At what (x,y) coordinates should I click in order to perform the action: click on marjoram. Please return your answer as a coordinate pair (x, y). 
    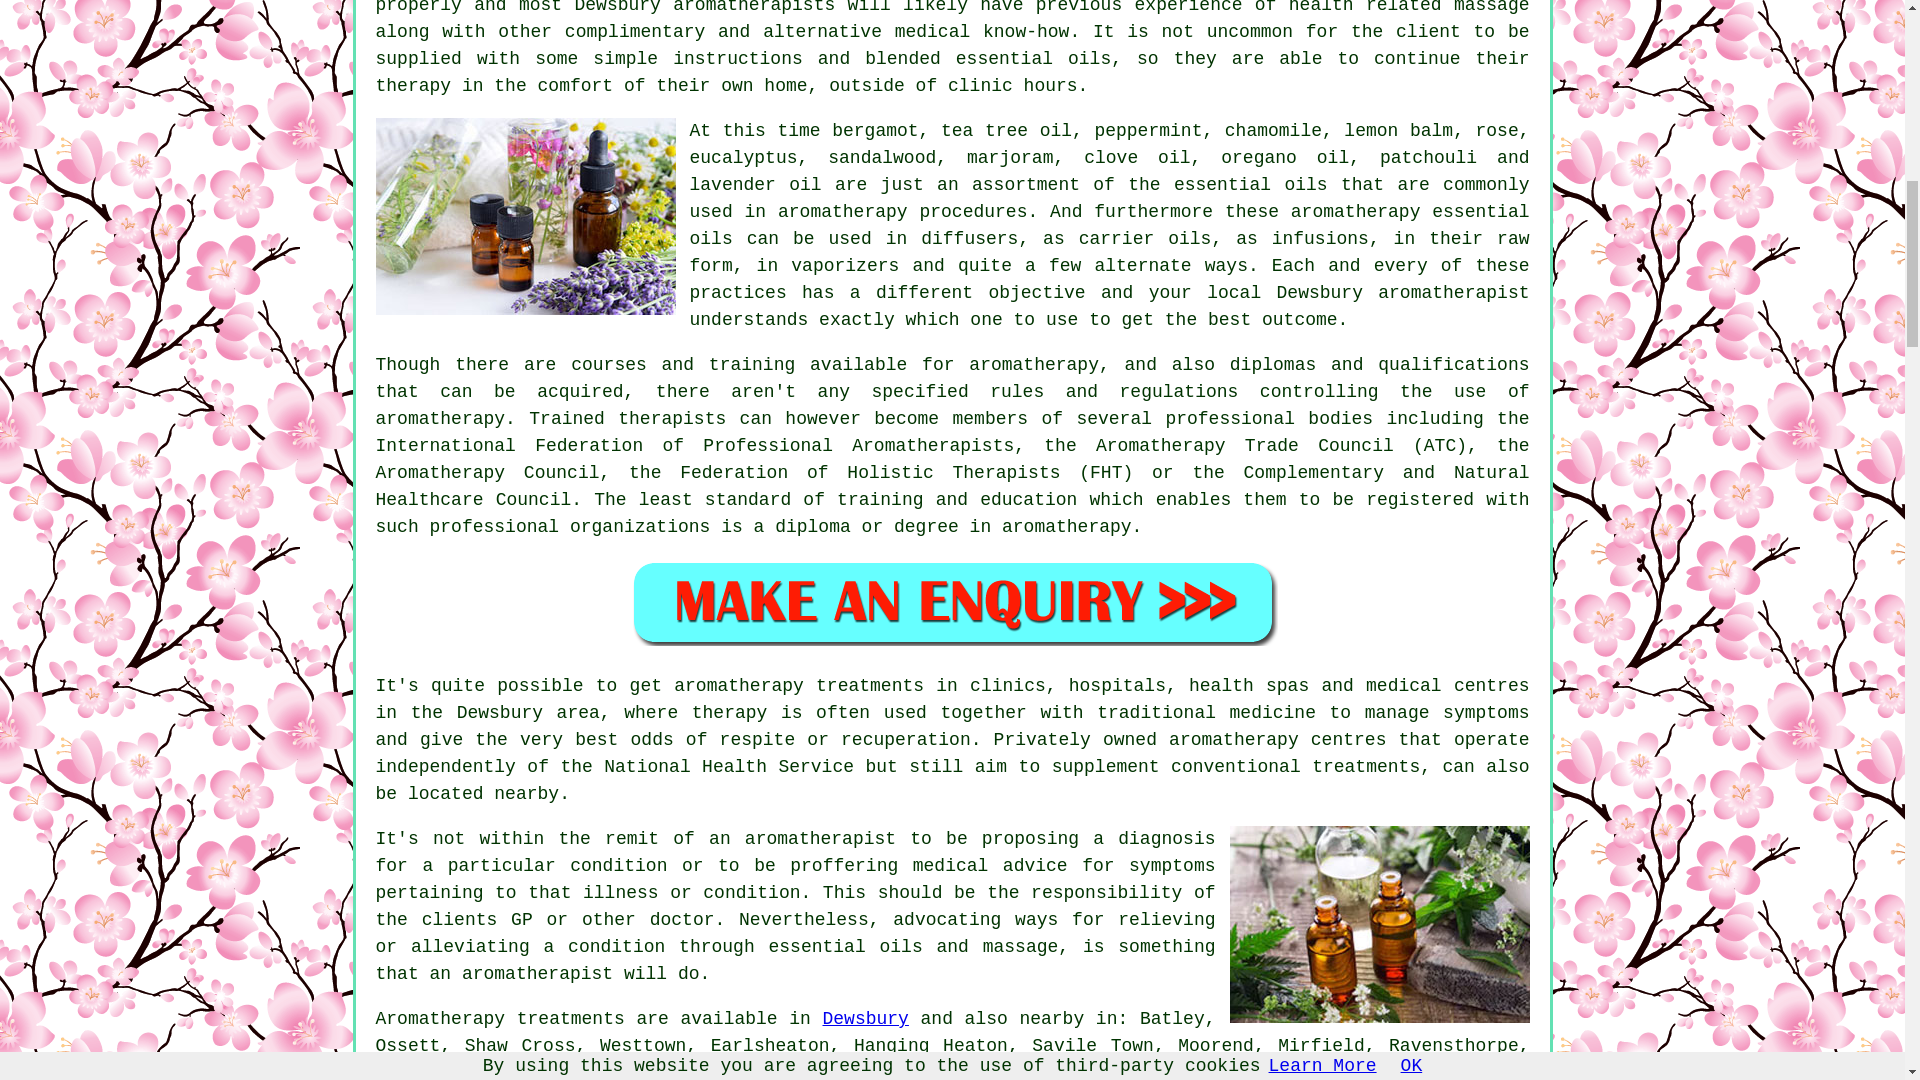
    Looking at the image, I should click on (1010, 158).